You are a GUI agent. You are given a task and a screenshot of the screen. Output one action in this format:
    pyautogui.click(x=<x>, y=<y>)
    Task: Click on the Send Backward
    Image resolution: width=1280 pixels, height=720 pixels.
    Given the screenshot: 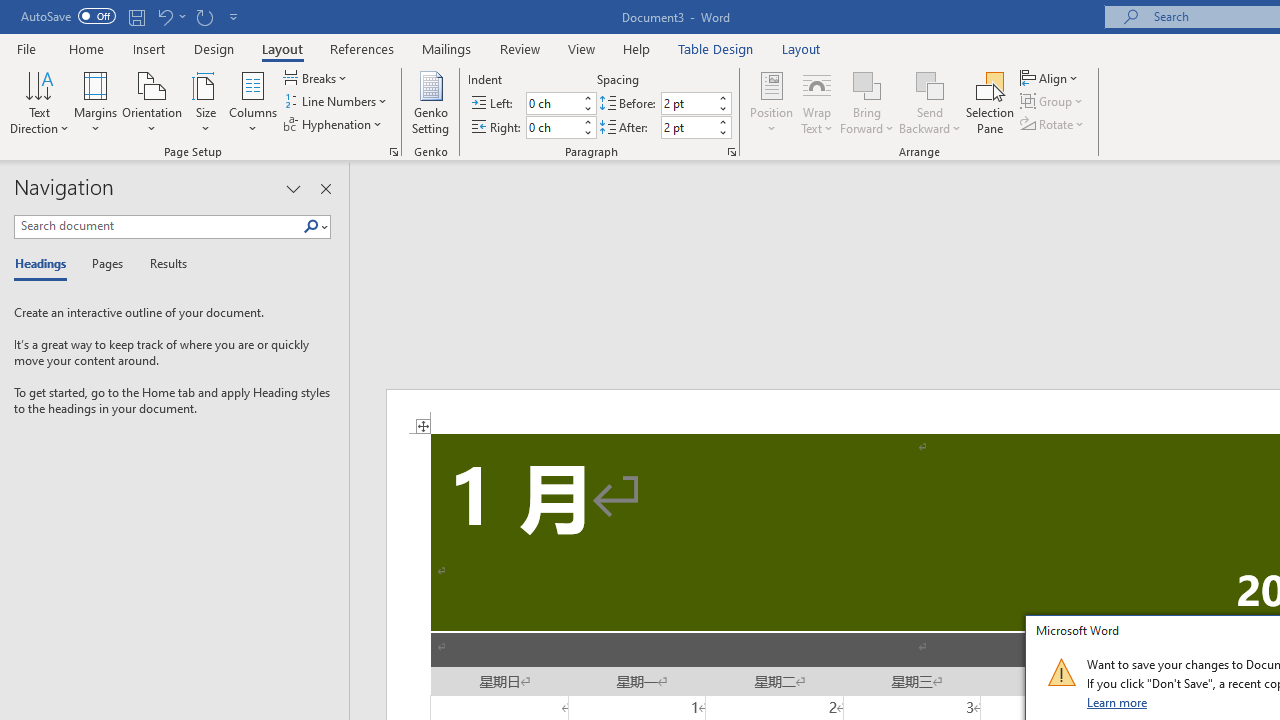 What is the action you would take?
    pyautogui.click(x=930, y=102)
    